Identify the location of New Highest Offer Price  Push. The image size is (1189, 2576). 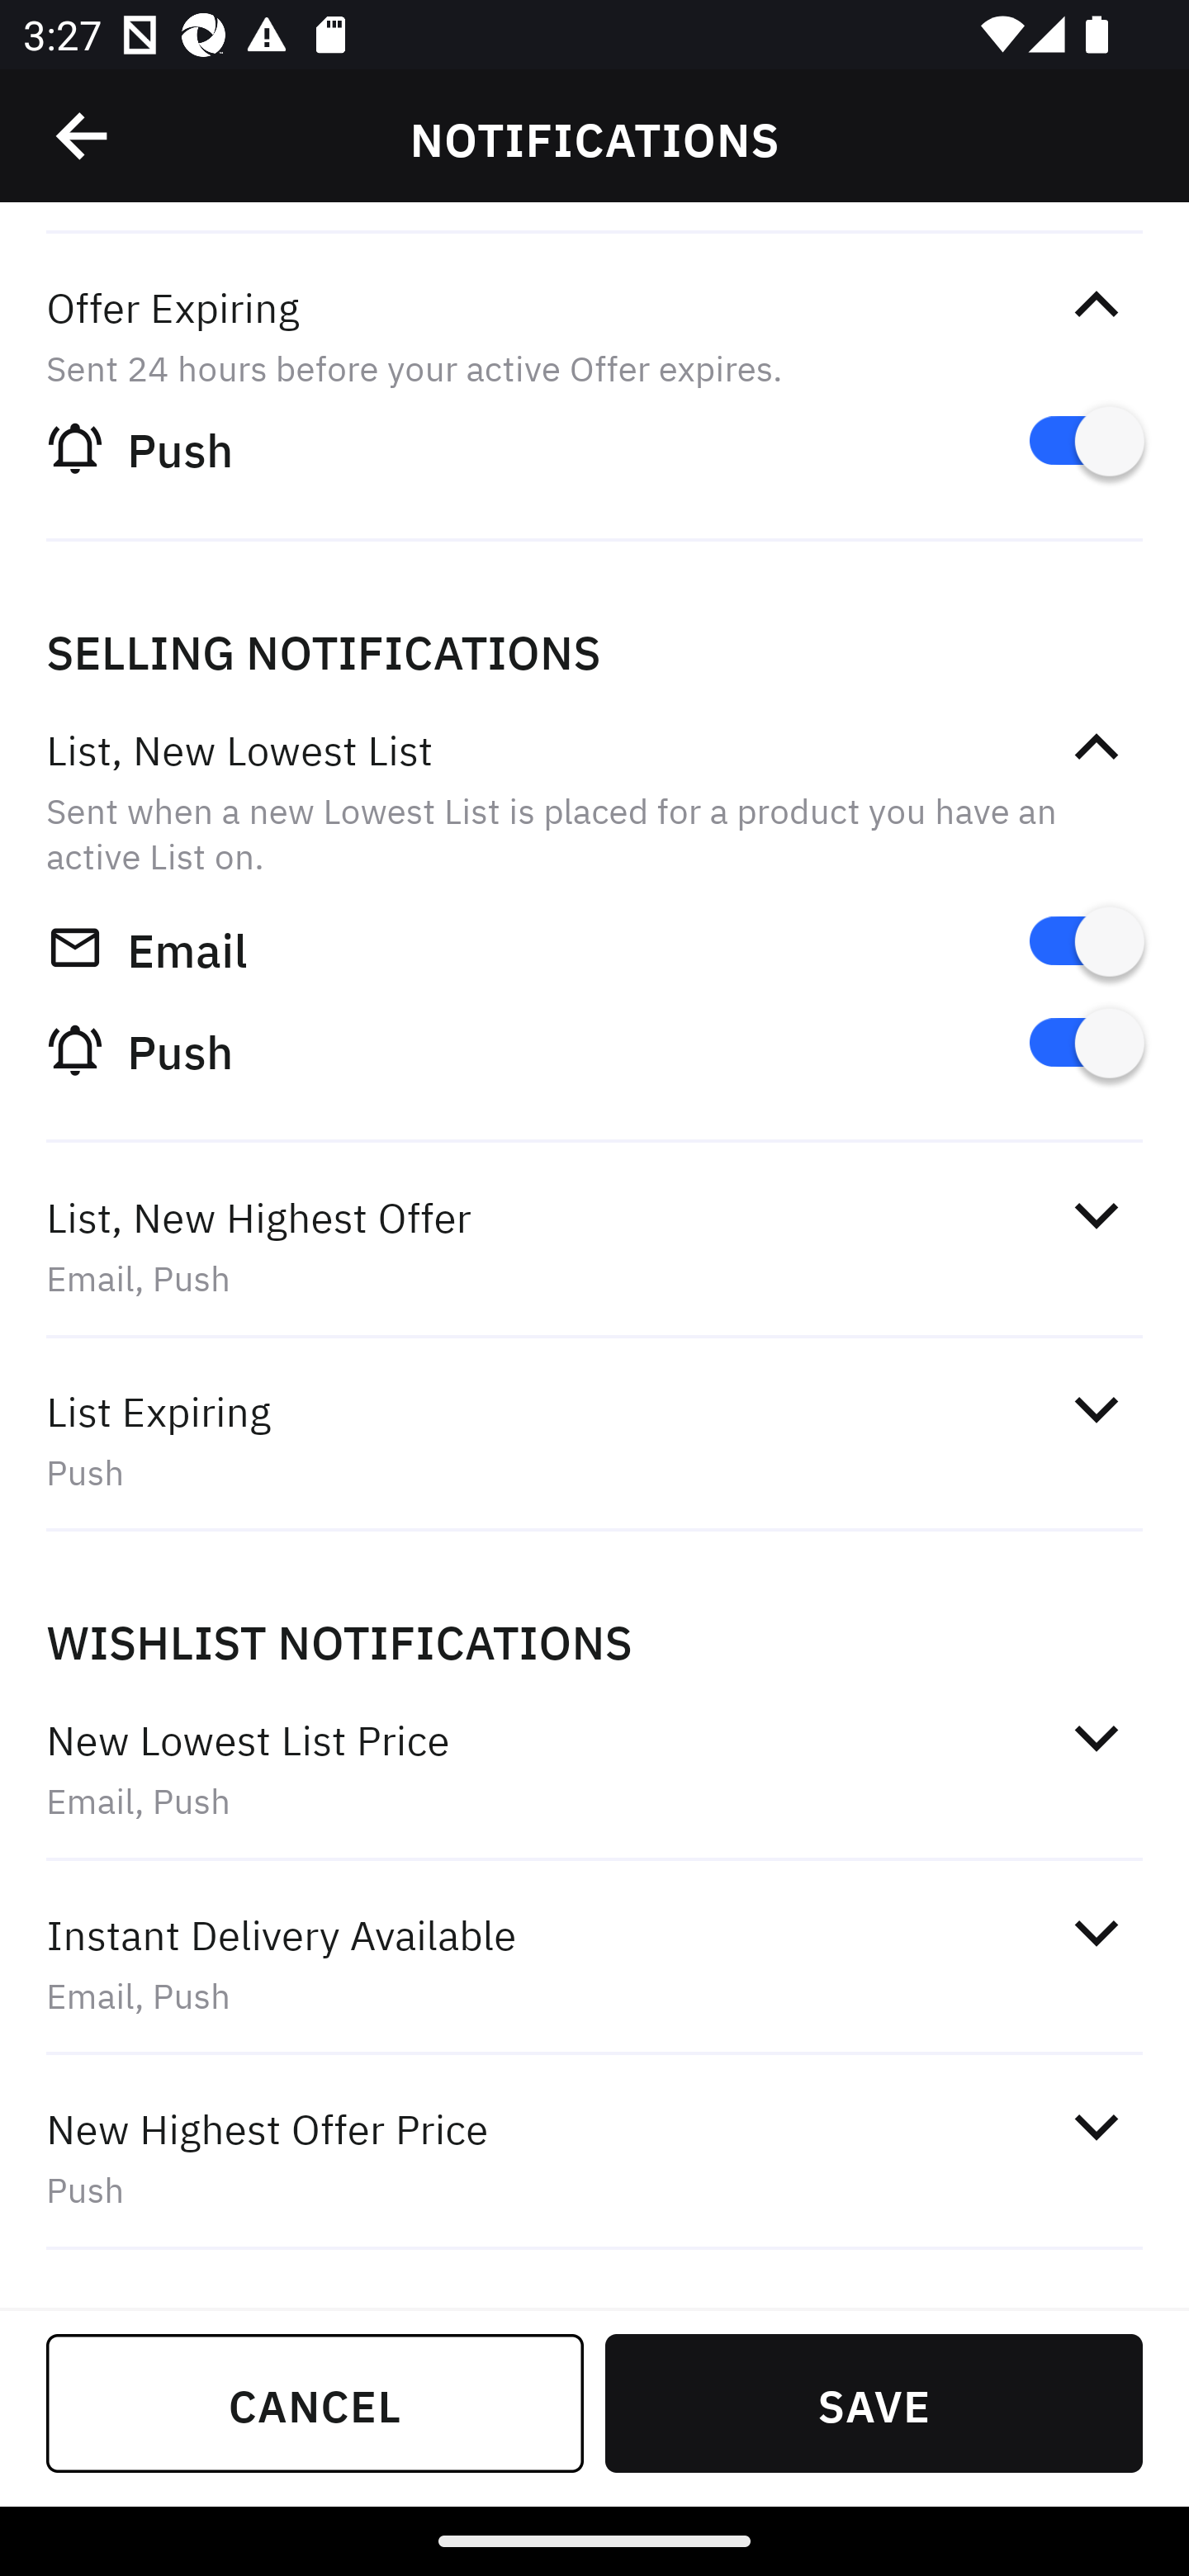
(594, 2158).